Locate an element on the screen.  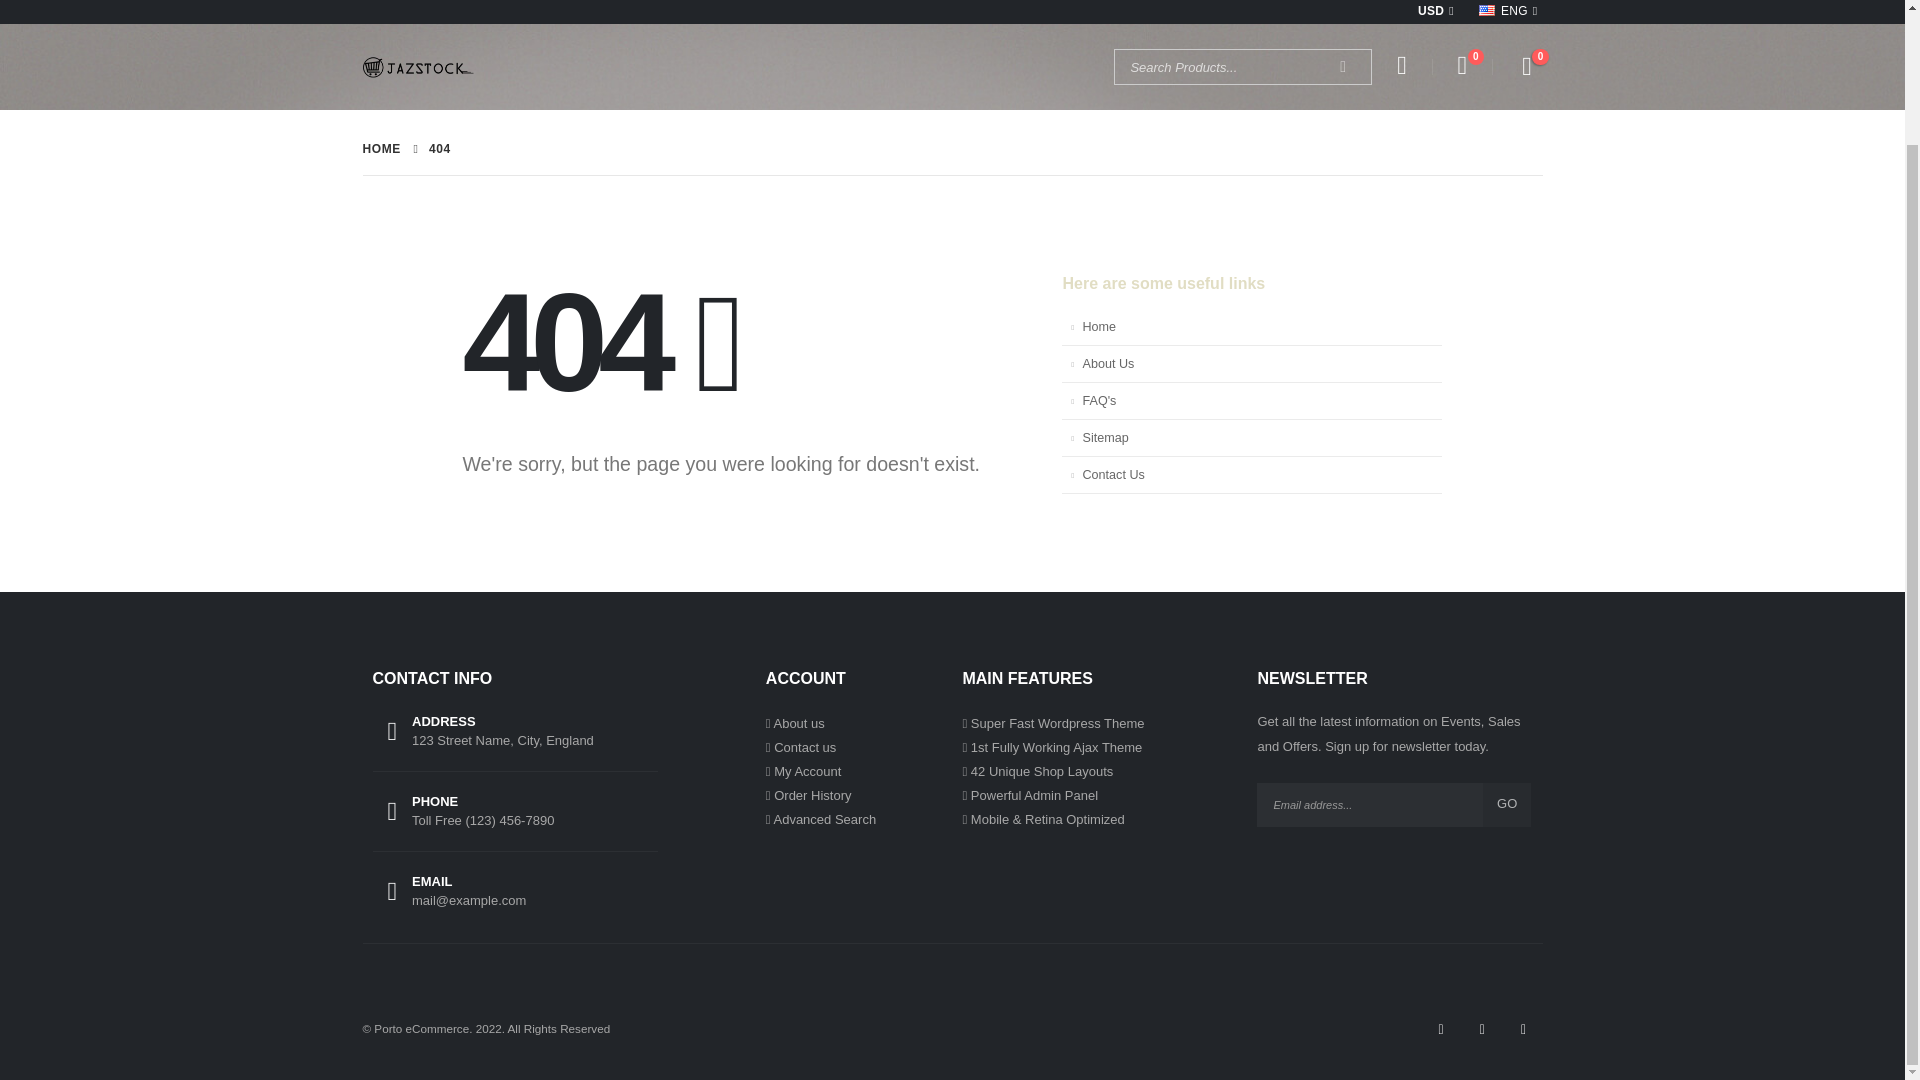
My Account is located at coordinates (1401, 66).